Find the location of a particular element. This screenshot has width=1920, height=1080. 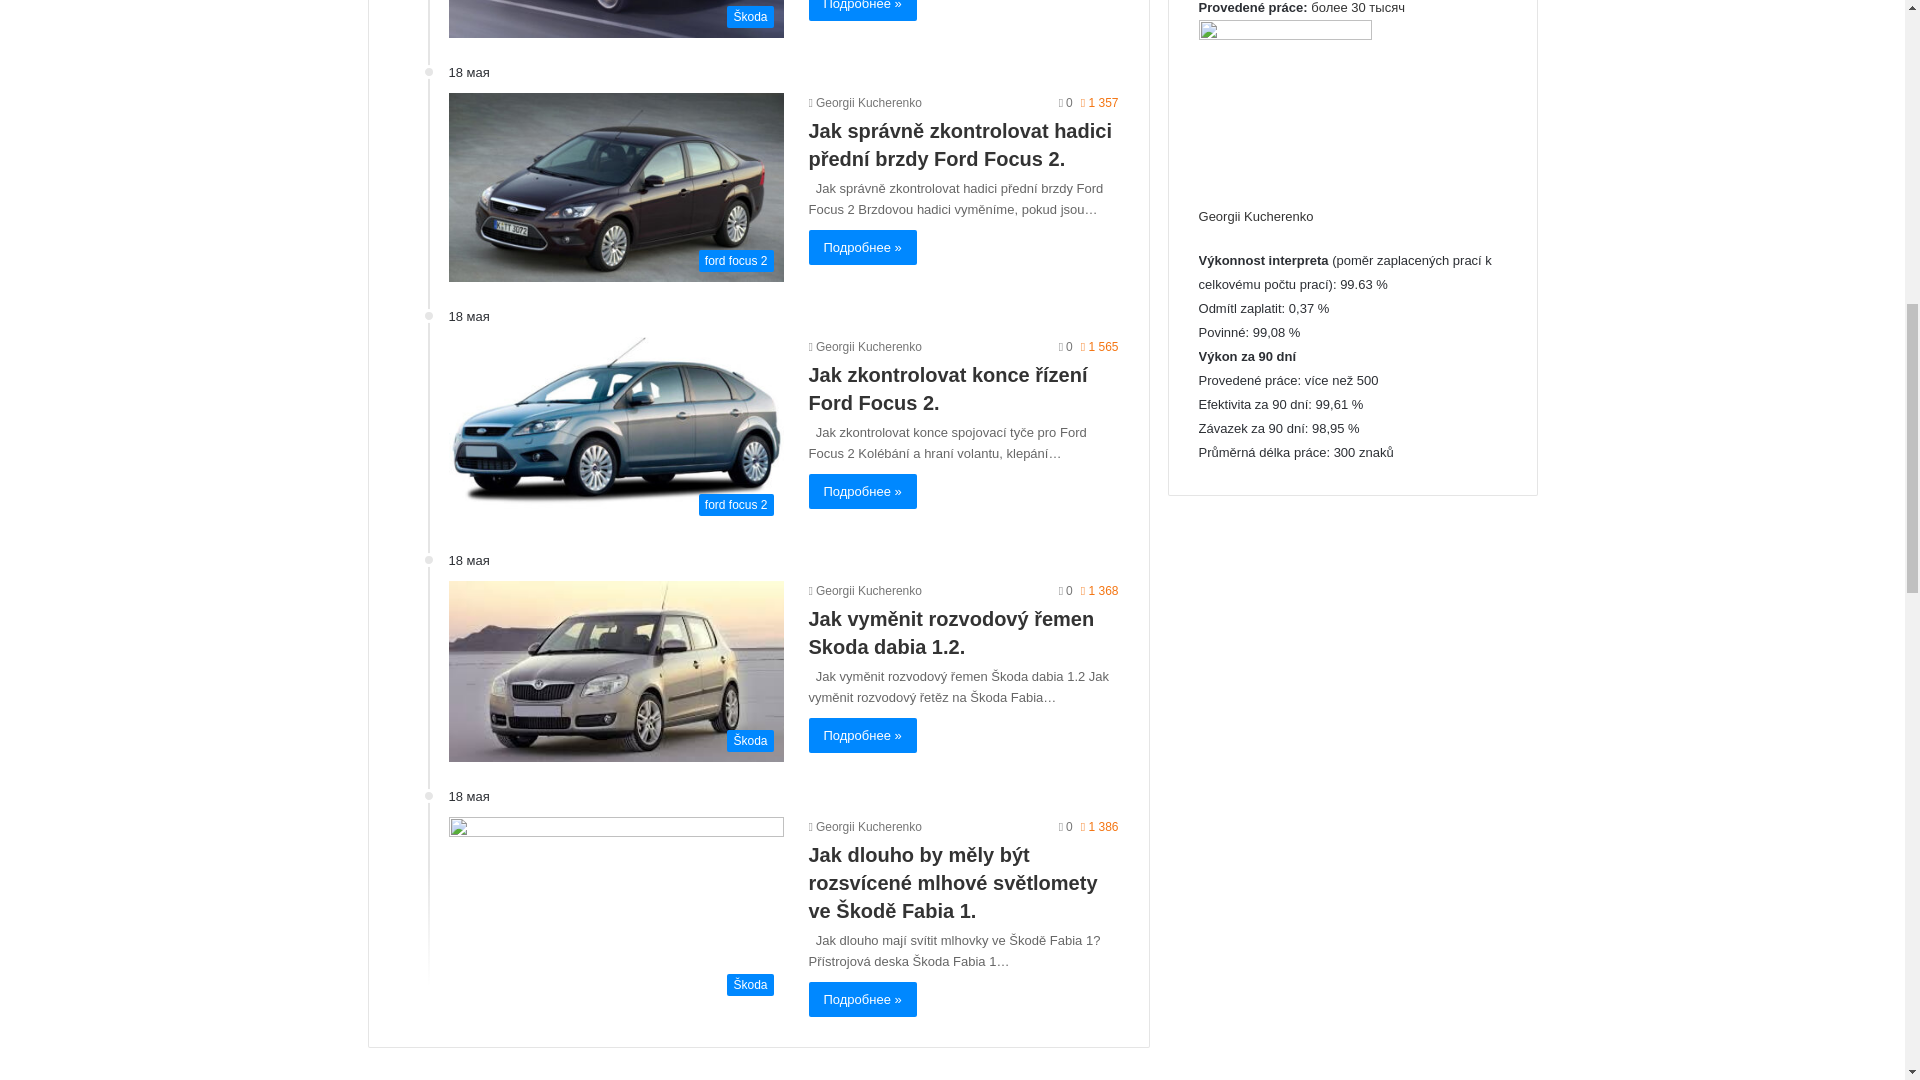

ford focus 2 is located at coordinates (615, 186).